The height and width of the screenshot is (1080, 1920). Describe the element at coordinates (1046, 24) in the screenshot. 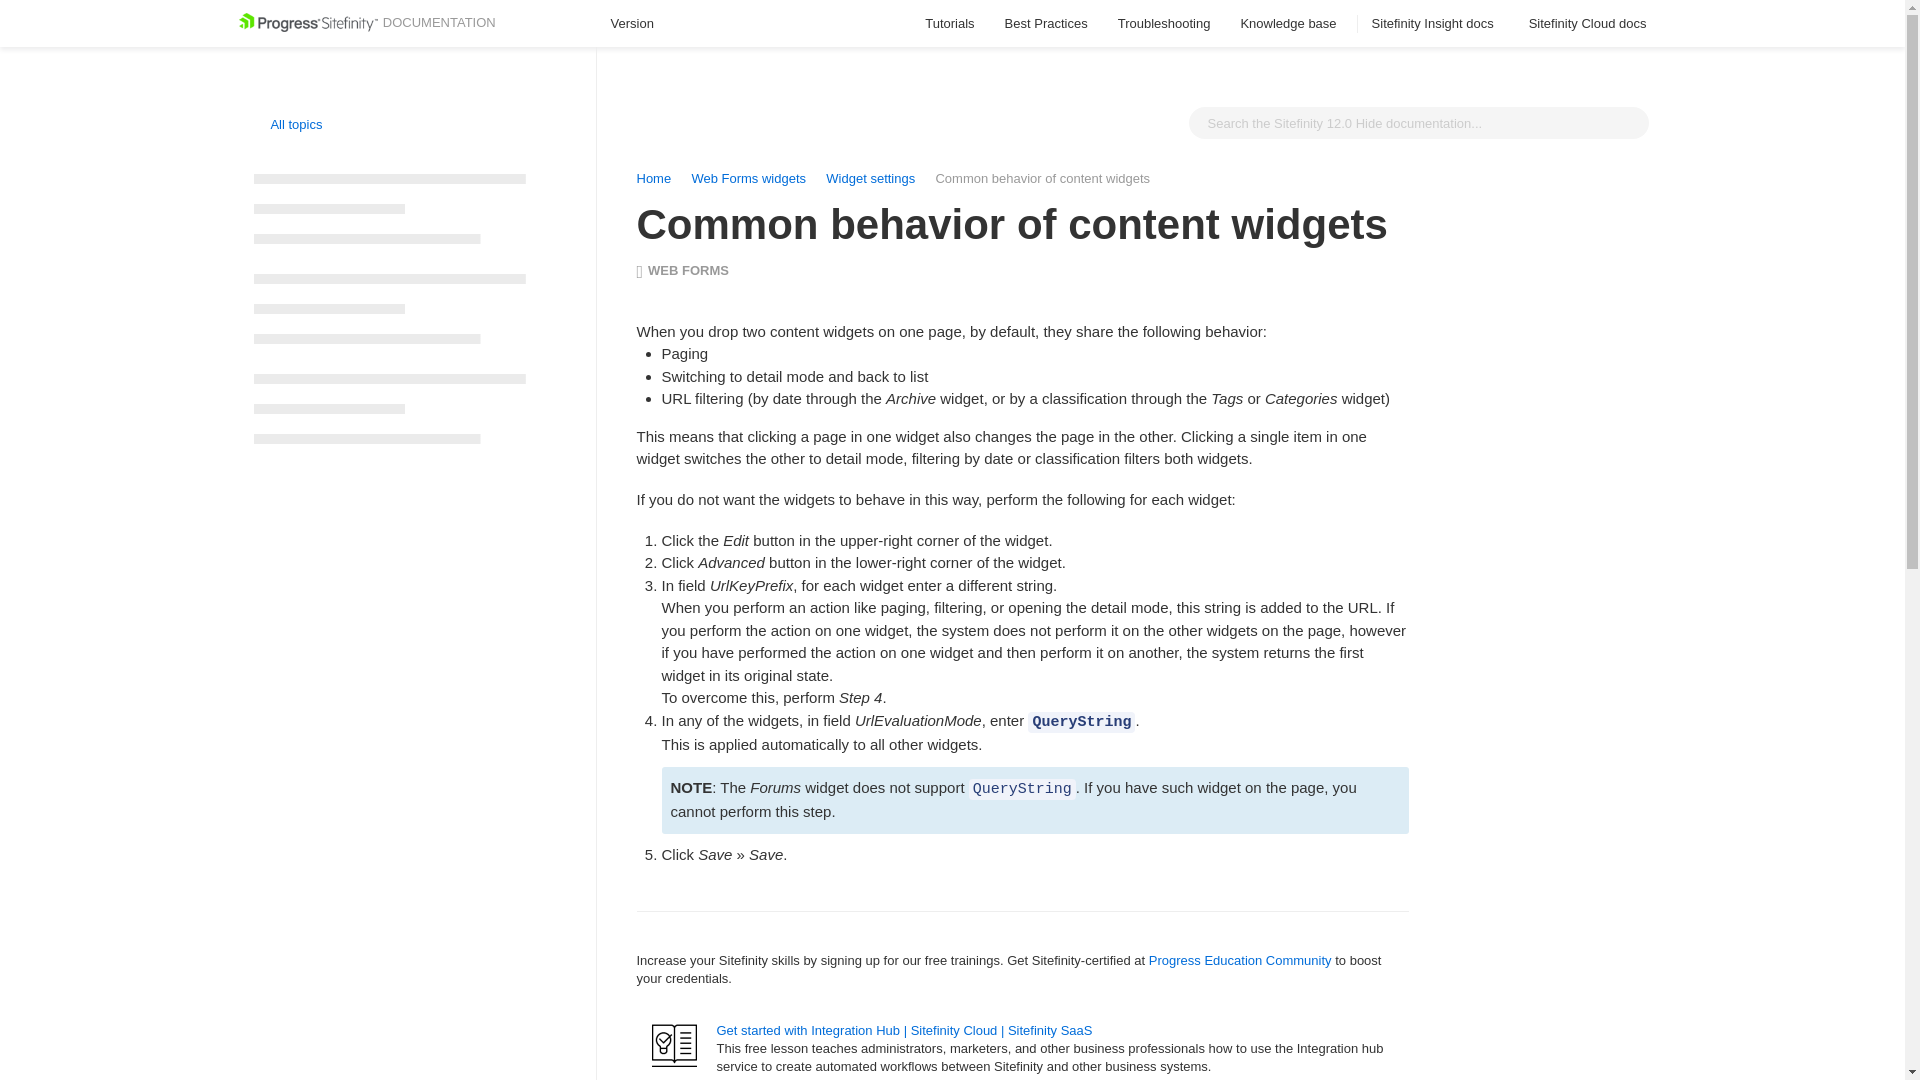

I see `Best Practices` at that location.